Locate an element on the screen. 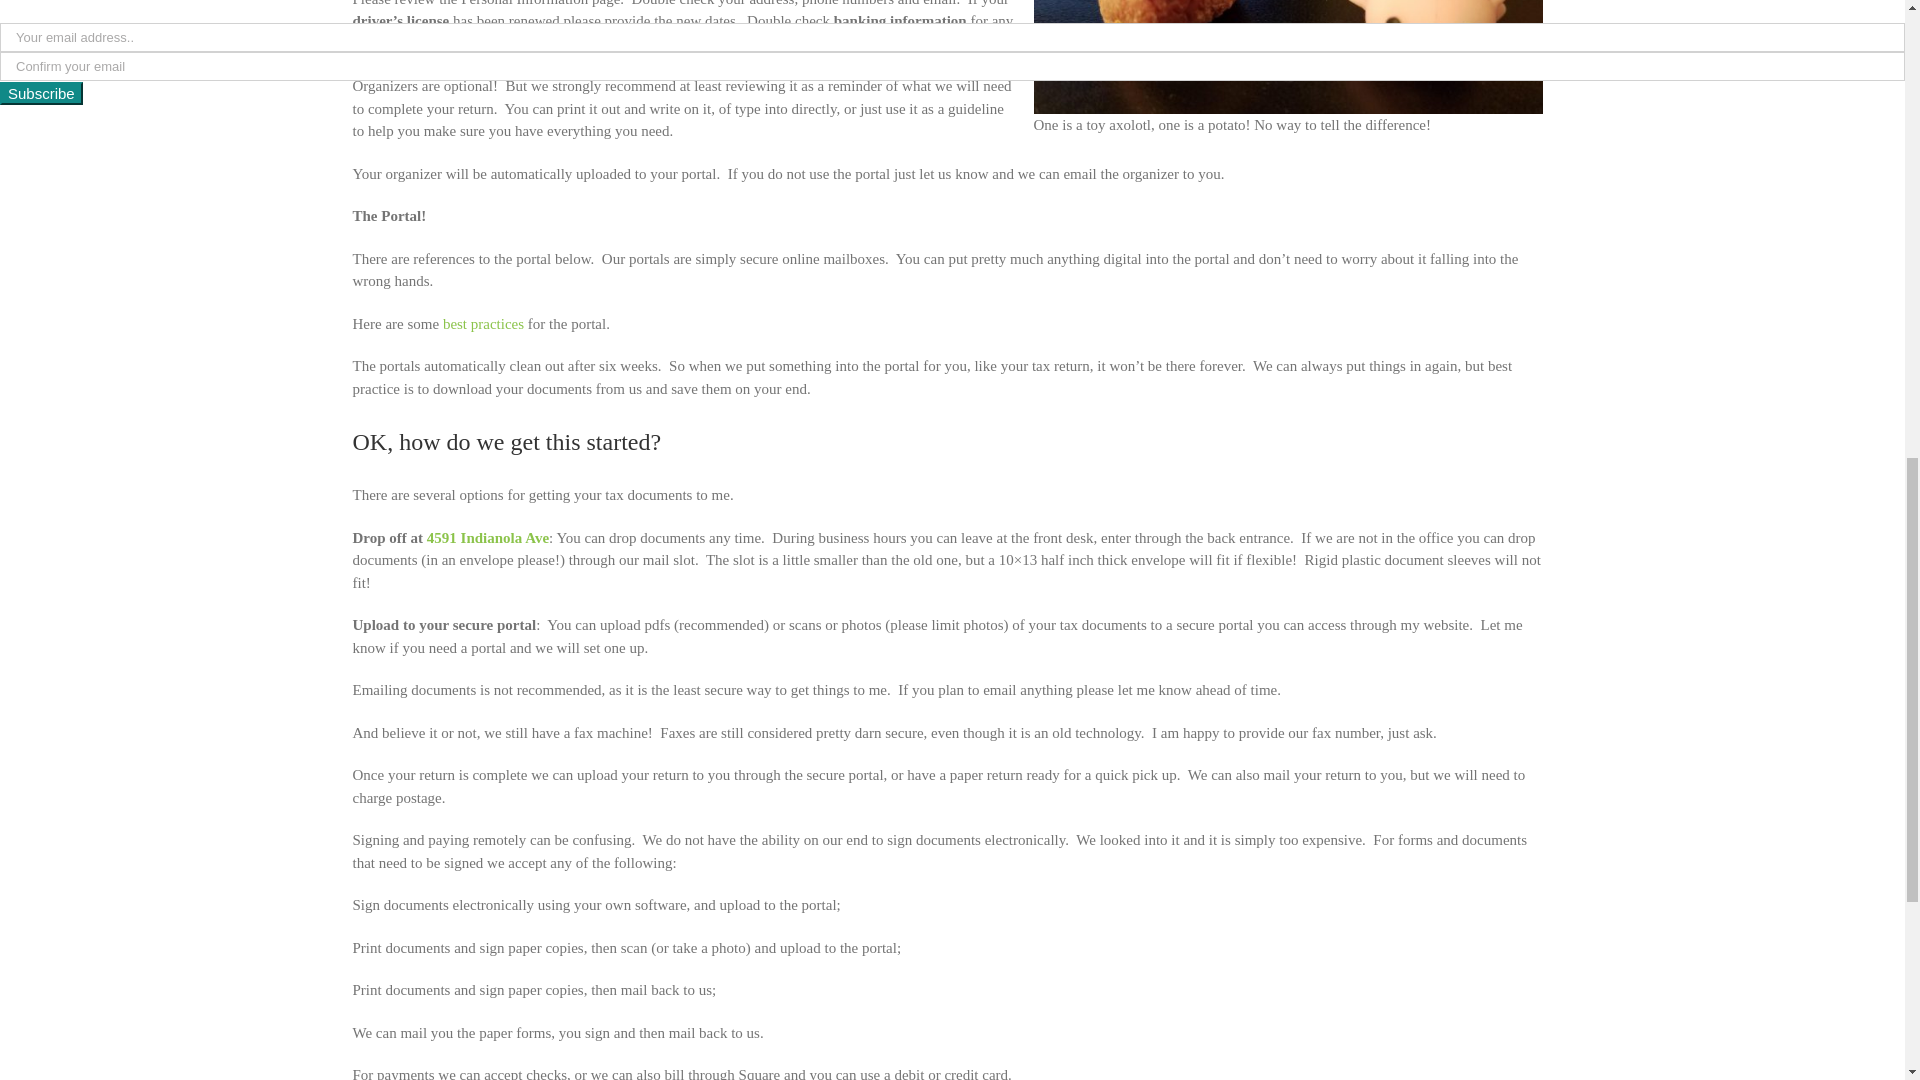  best practices is located at coordinates (484, 324).